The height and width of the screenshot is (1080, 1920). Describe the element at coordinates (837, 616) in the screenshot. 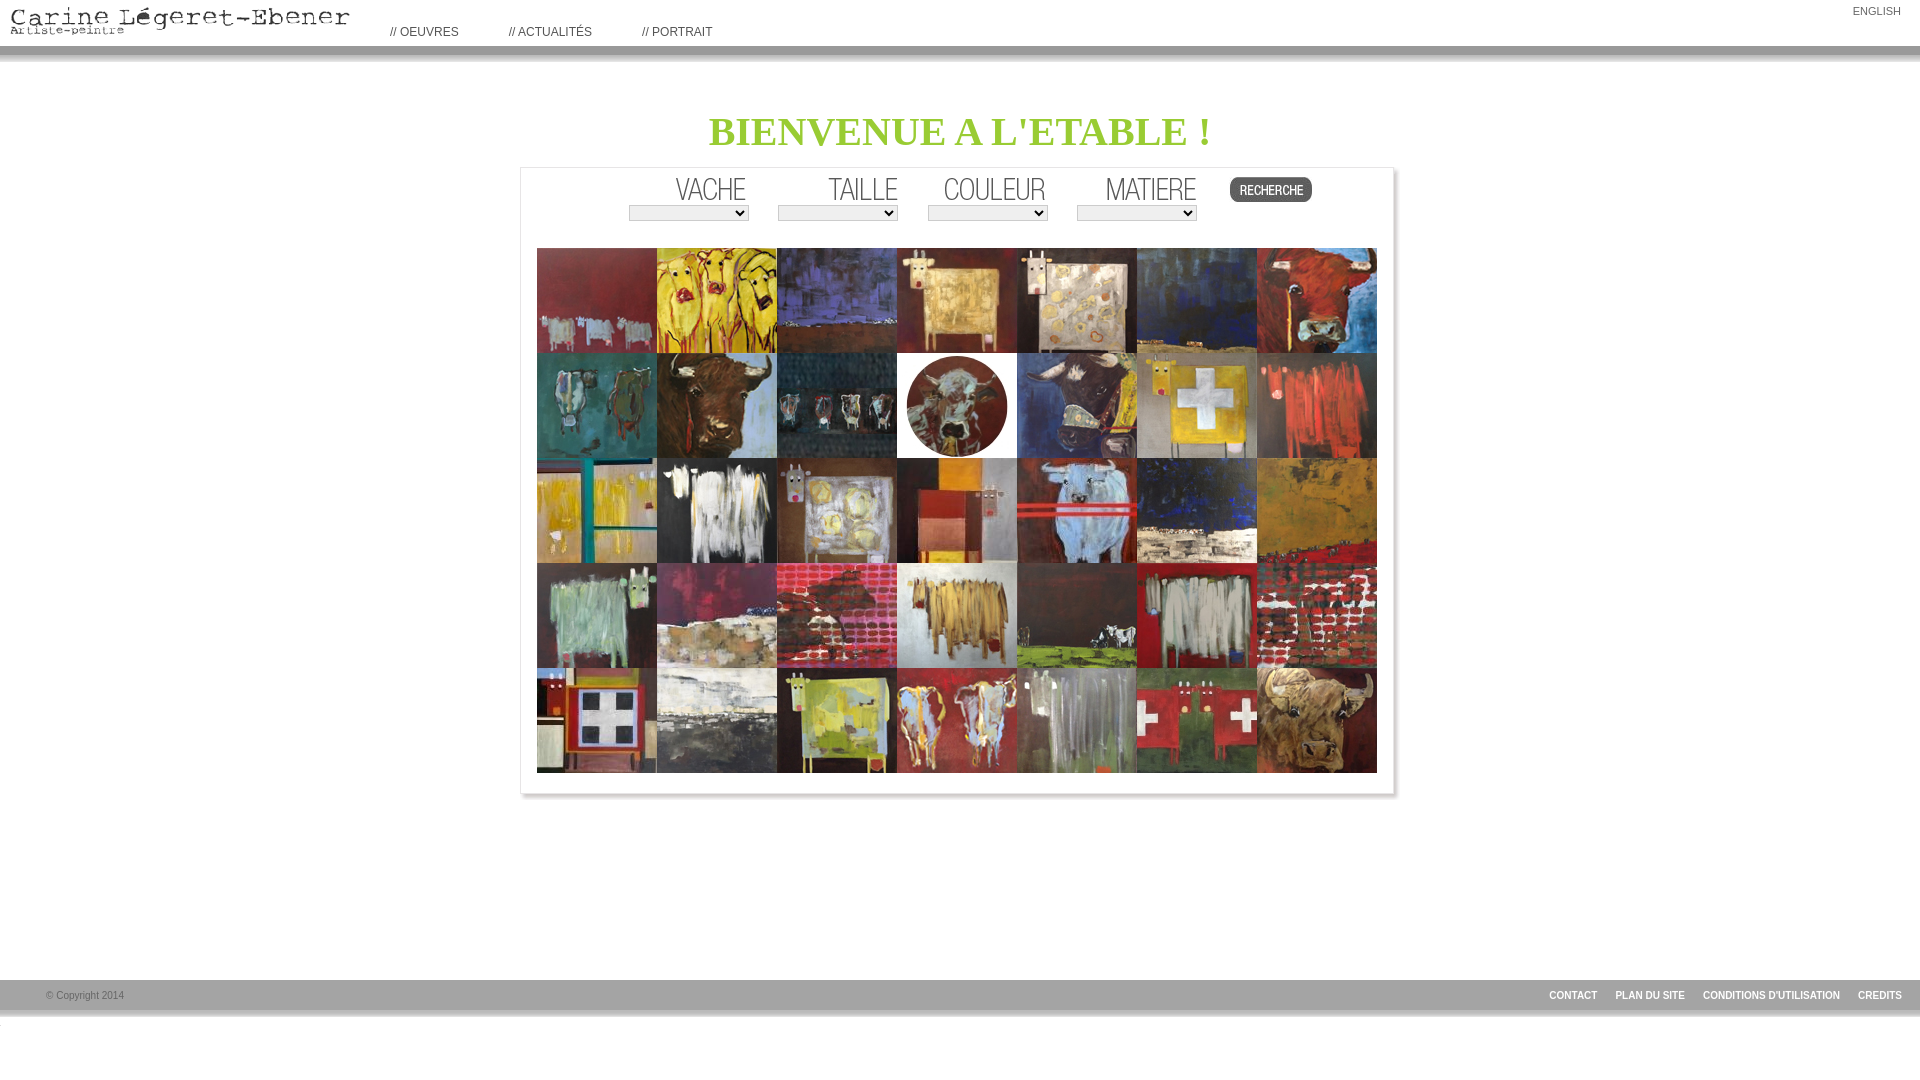

I see `Byzance` at that location.